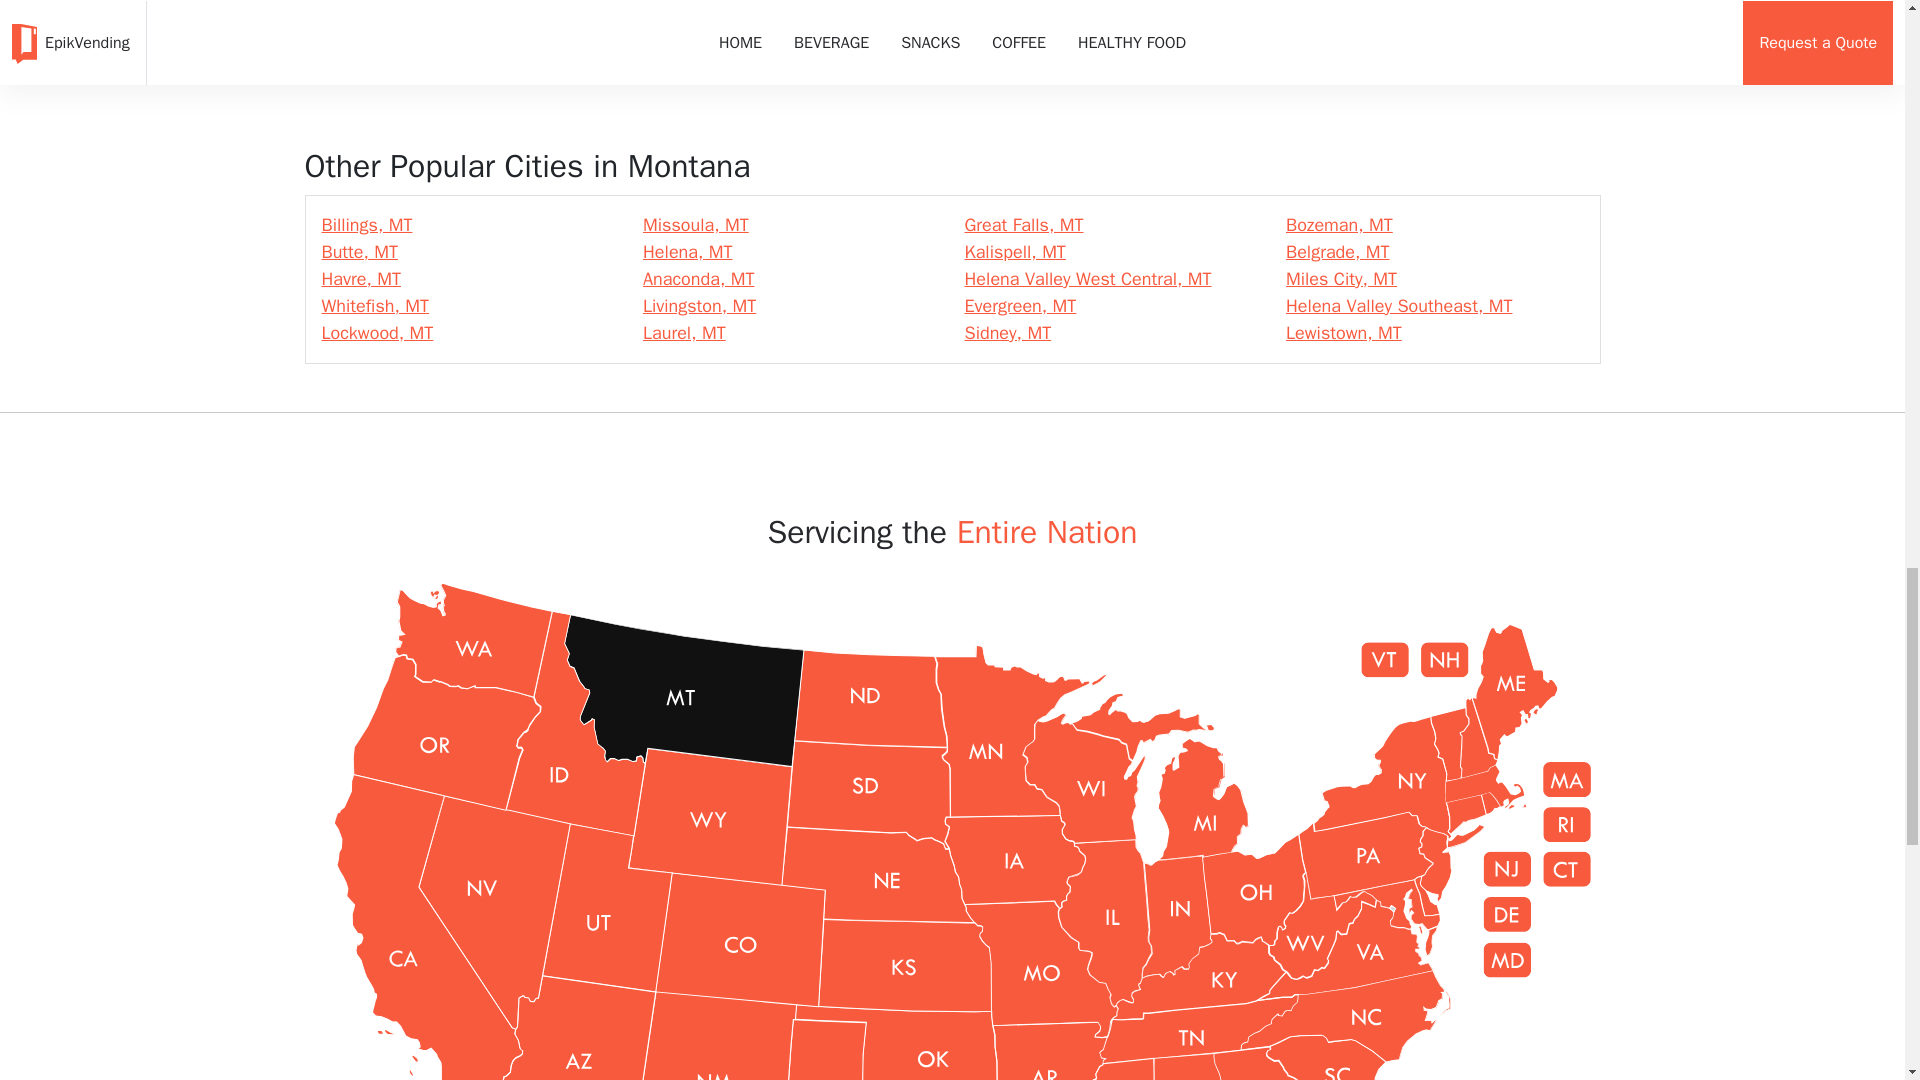  What do you see at coordinates (376, 306) in the screenshot?
I see `Whitefish, MT` at bounding box center [376, 306].